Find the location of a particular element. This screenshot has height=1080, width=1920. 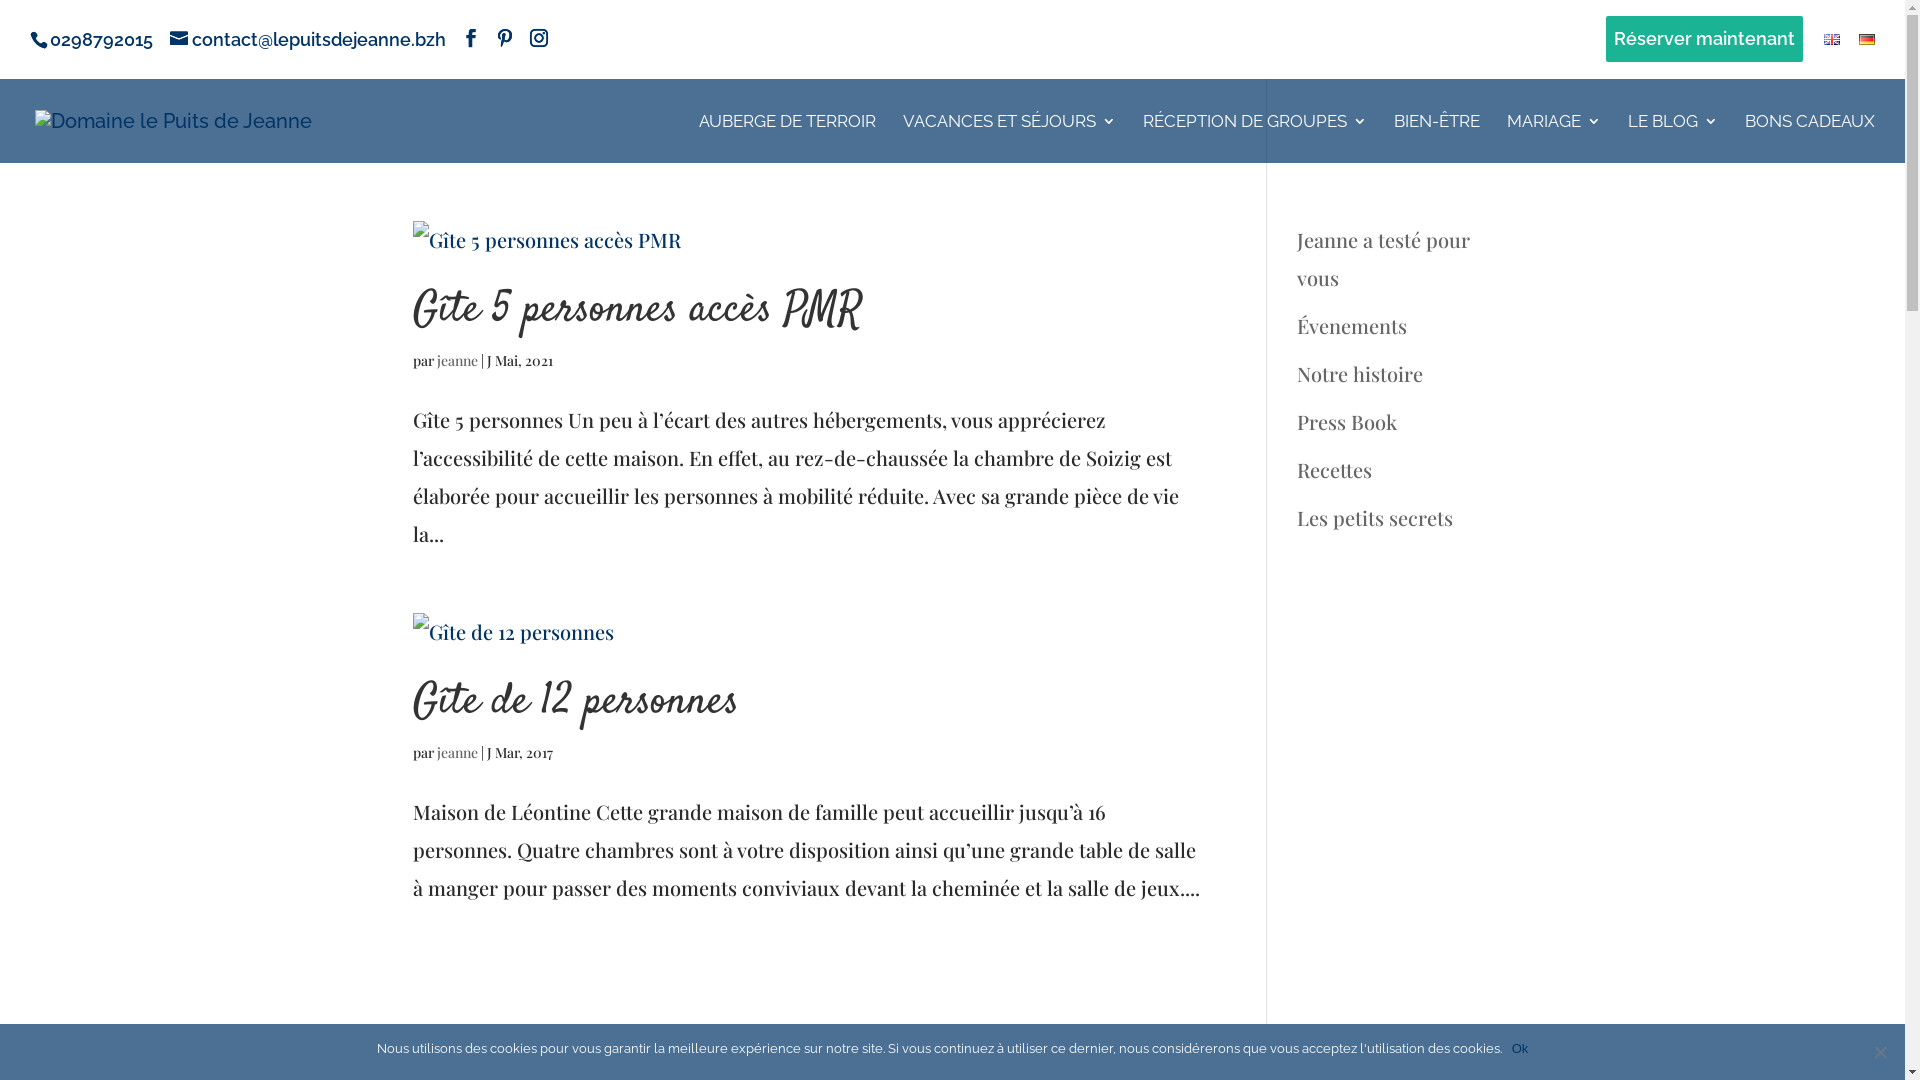

Recettes is located at coordinates (1334, 470).